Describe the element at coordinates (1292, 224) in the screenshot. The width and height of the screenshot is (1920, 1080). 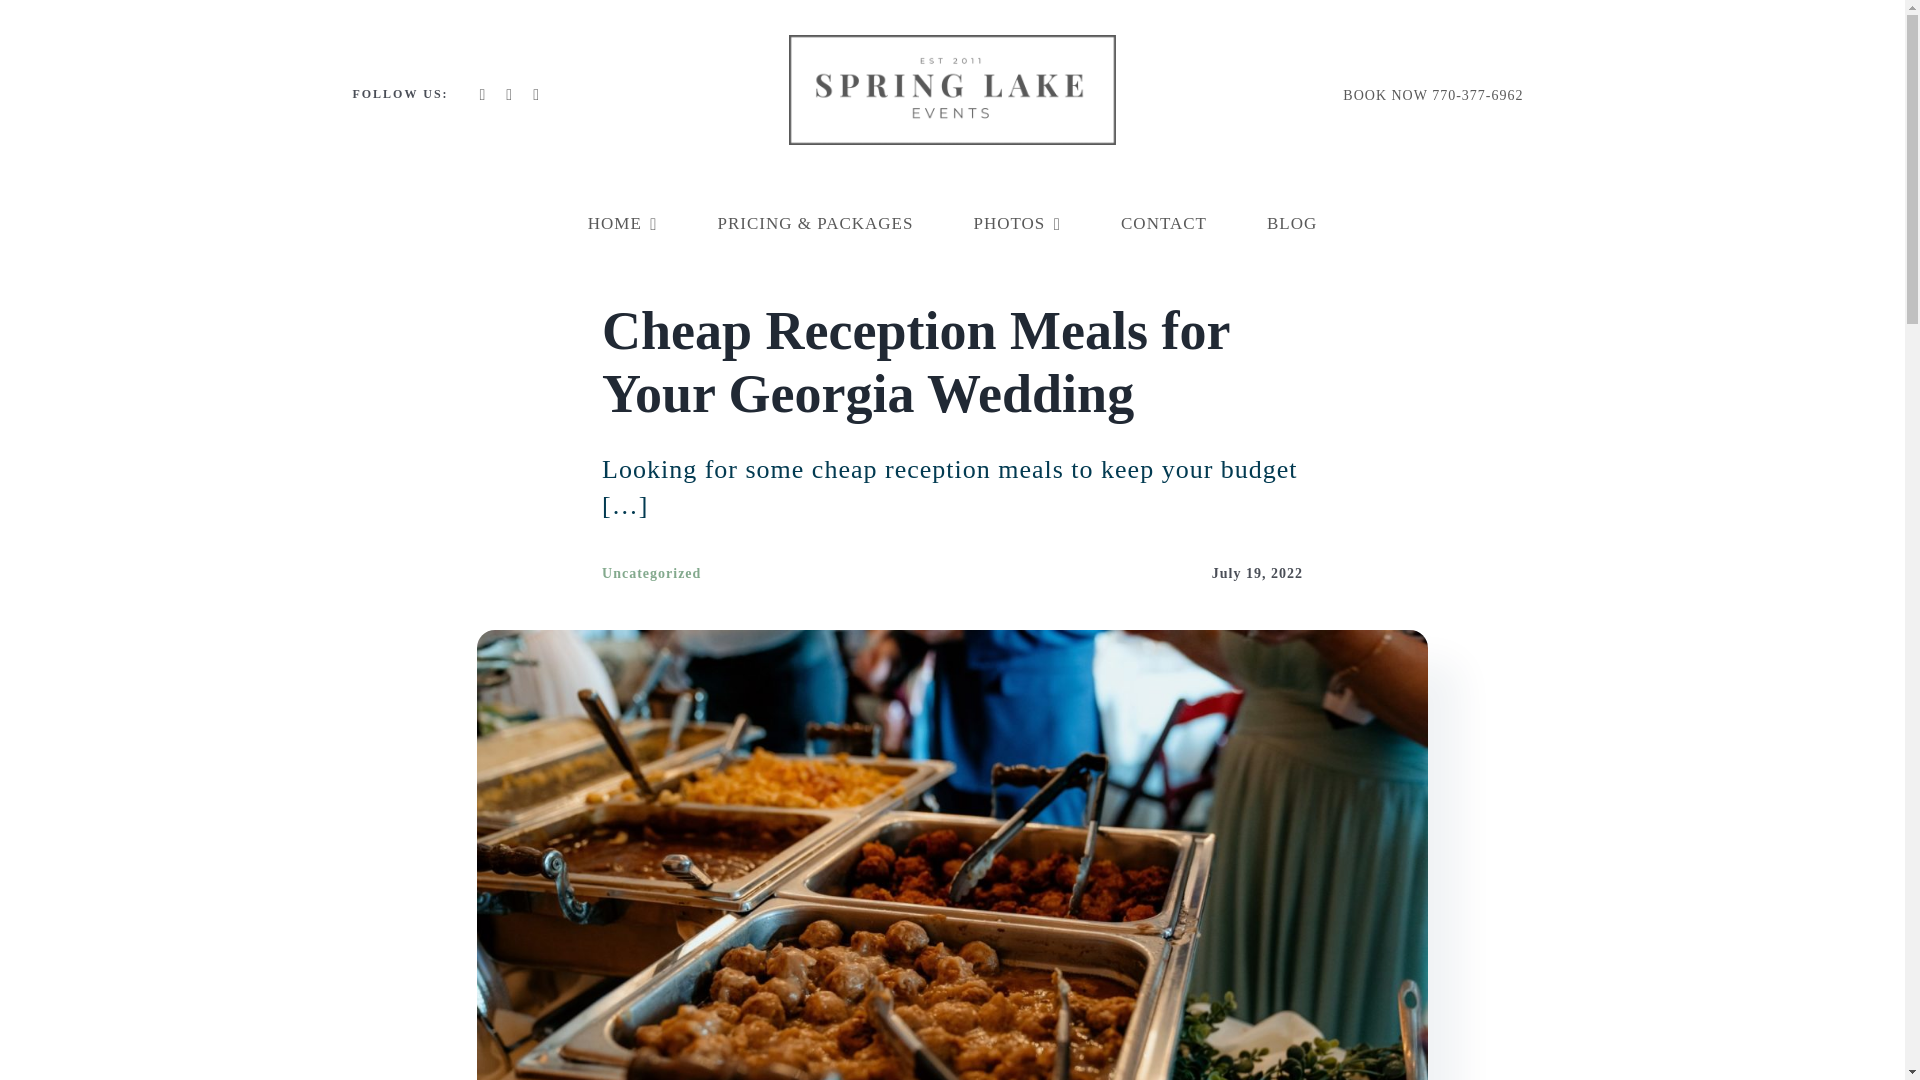
I see `BLOG` at that location.